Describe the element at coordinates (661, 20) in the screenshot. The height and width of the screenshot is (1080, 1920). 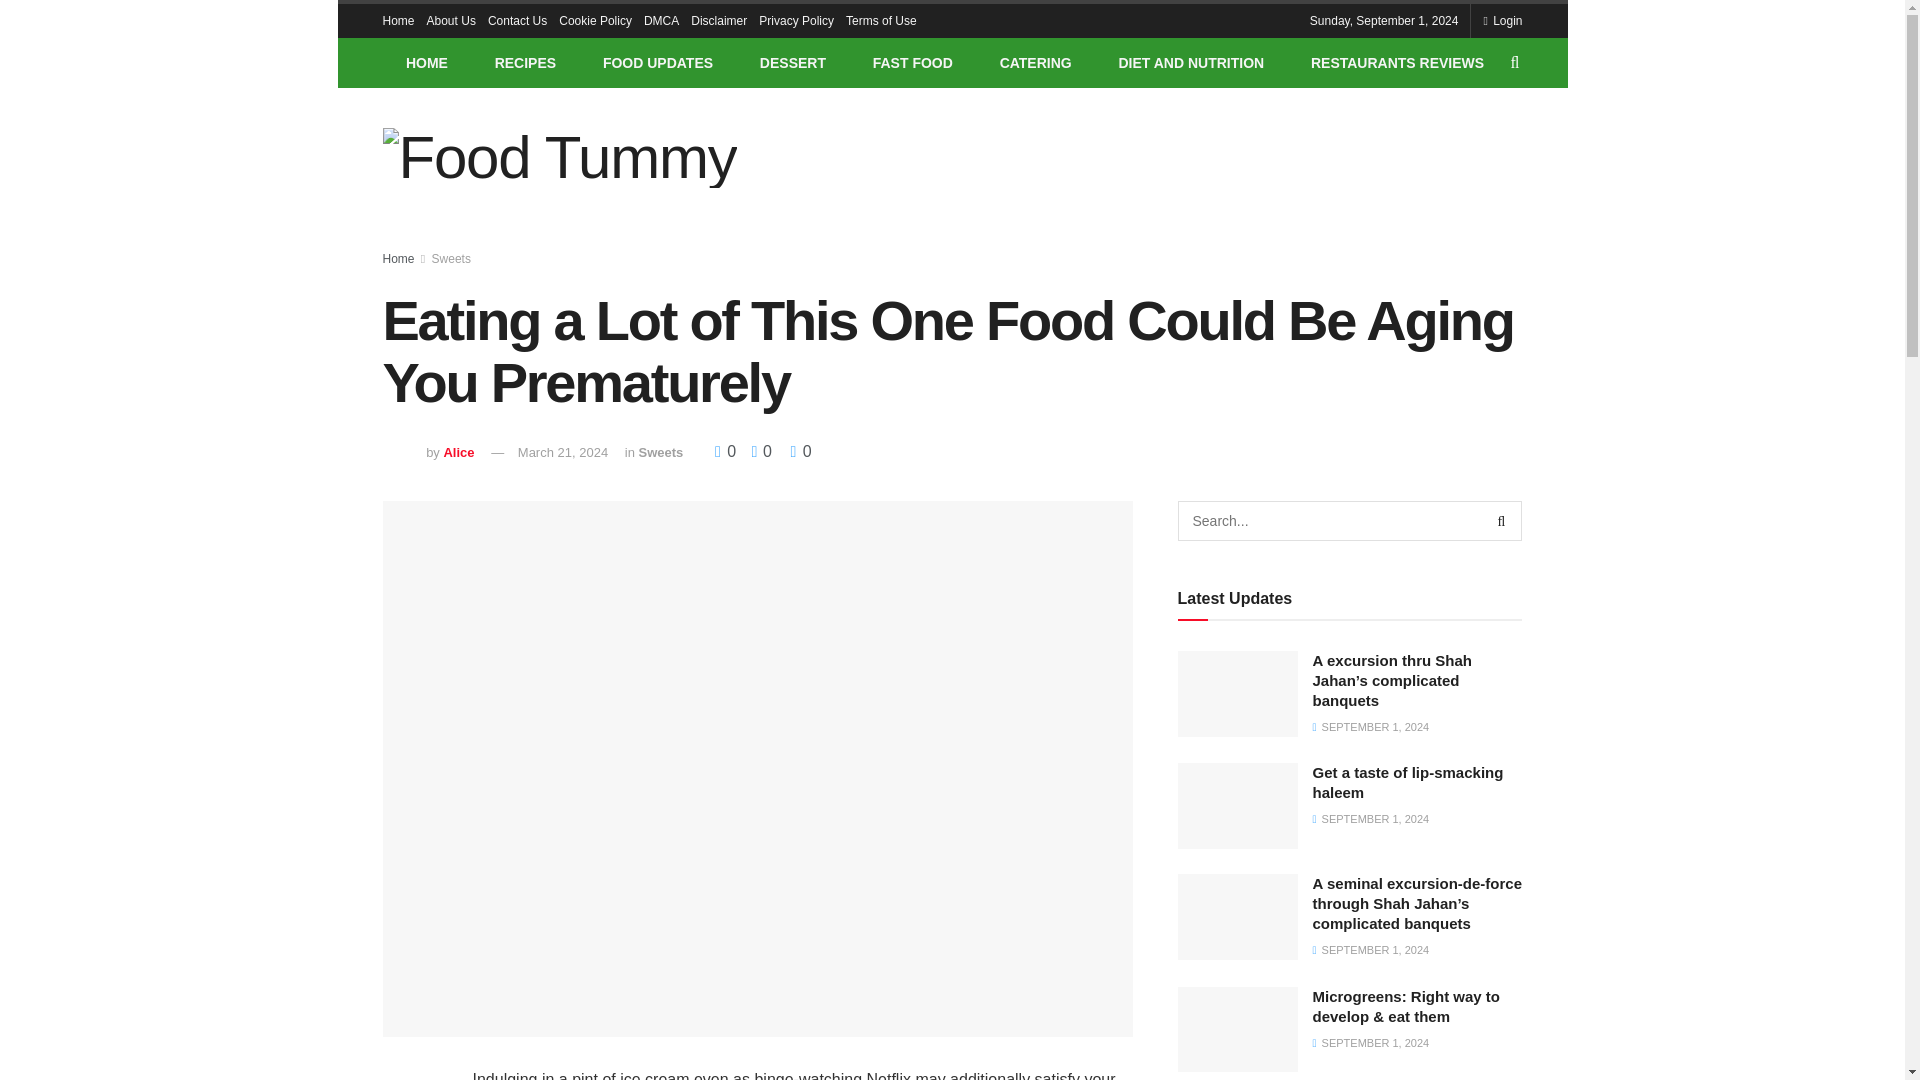
I see `DMCA` at that location.